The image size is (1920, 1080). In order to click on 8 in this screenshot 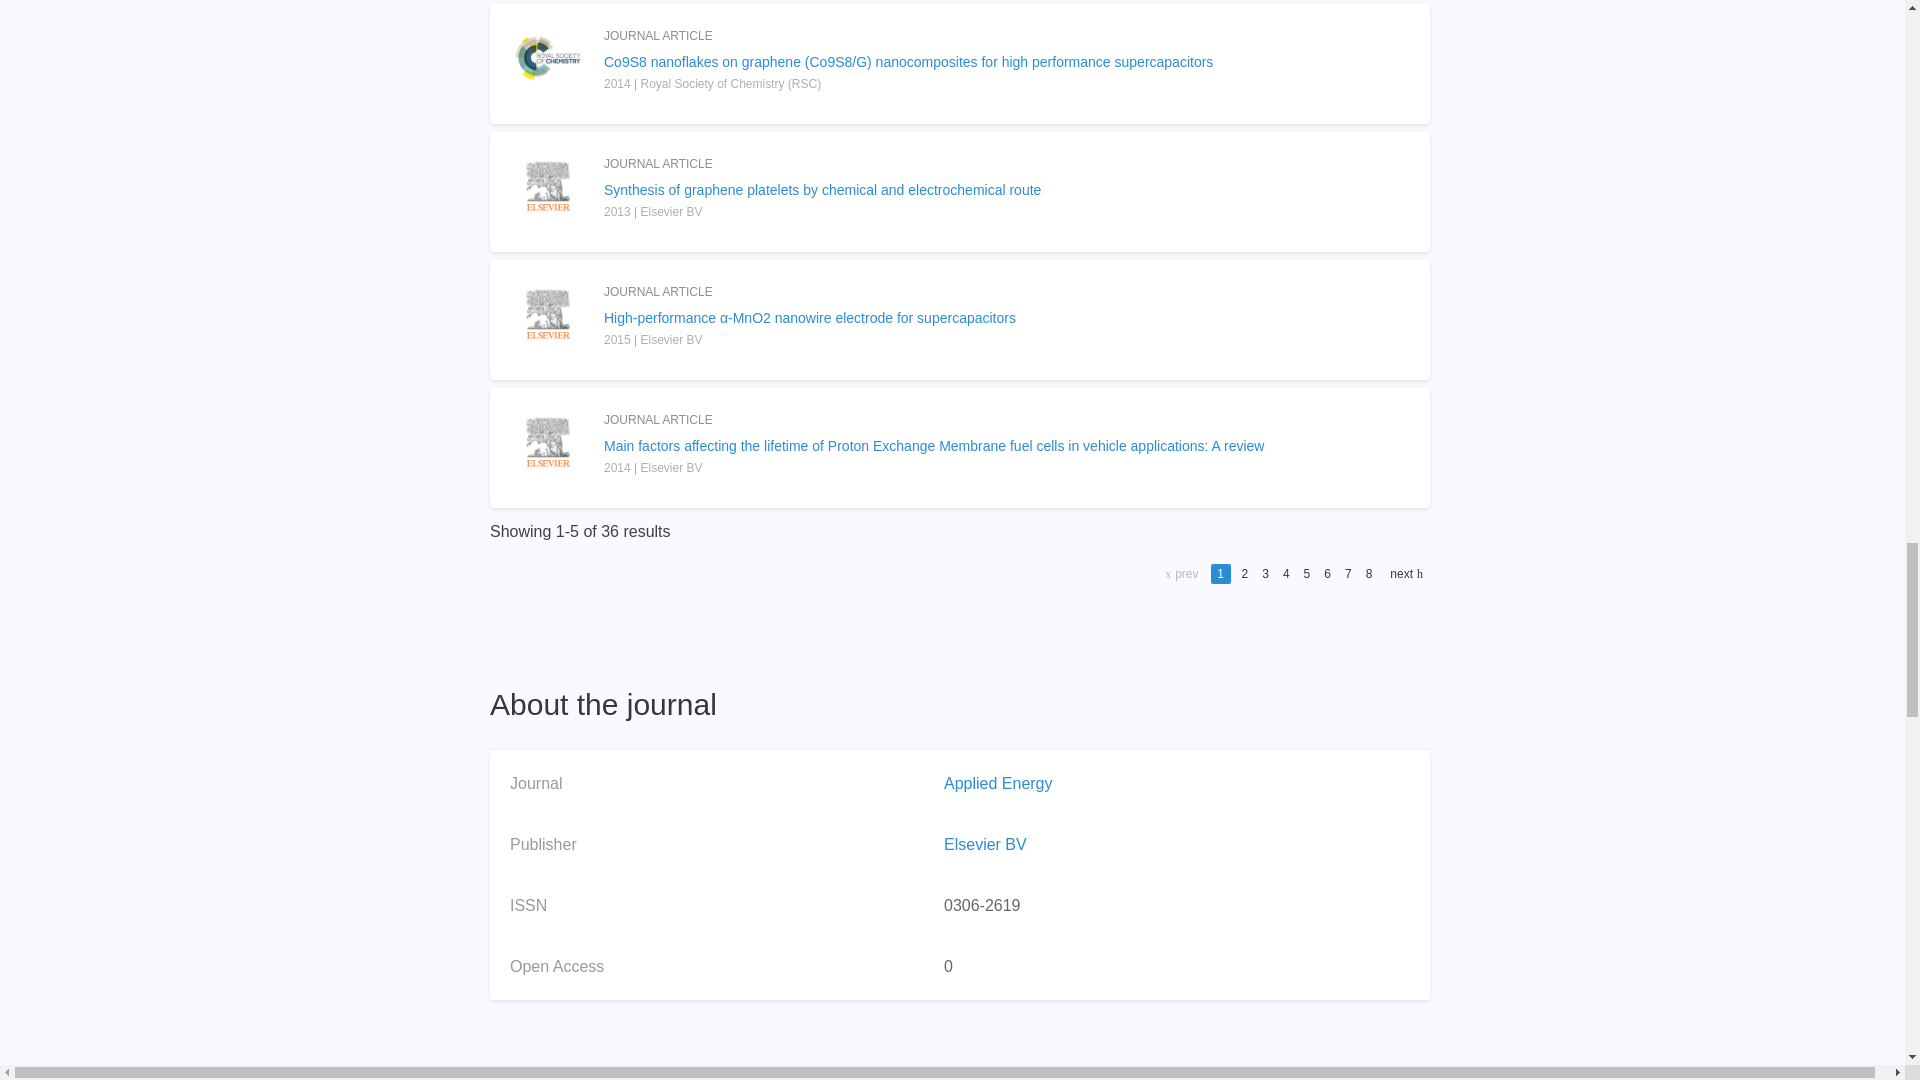, I will do `click(1370, 574)`.